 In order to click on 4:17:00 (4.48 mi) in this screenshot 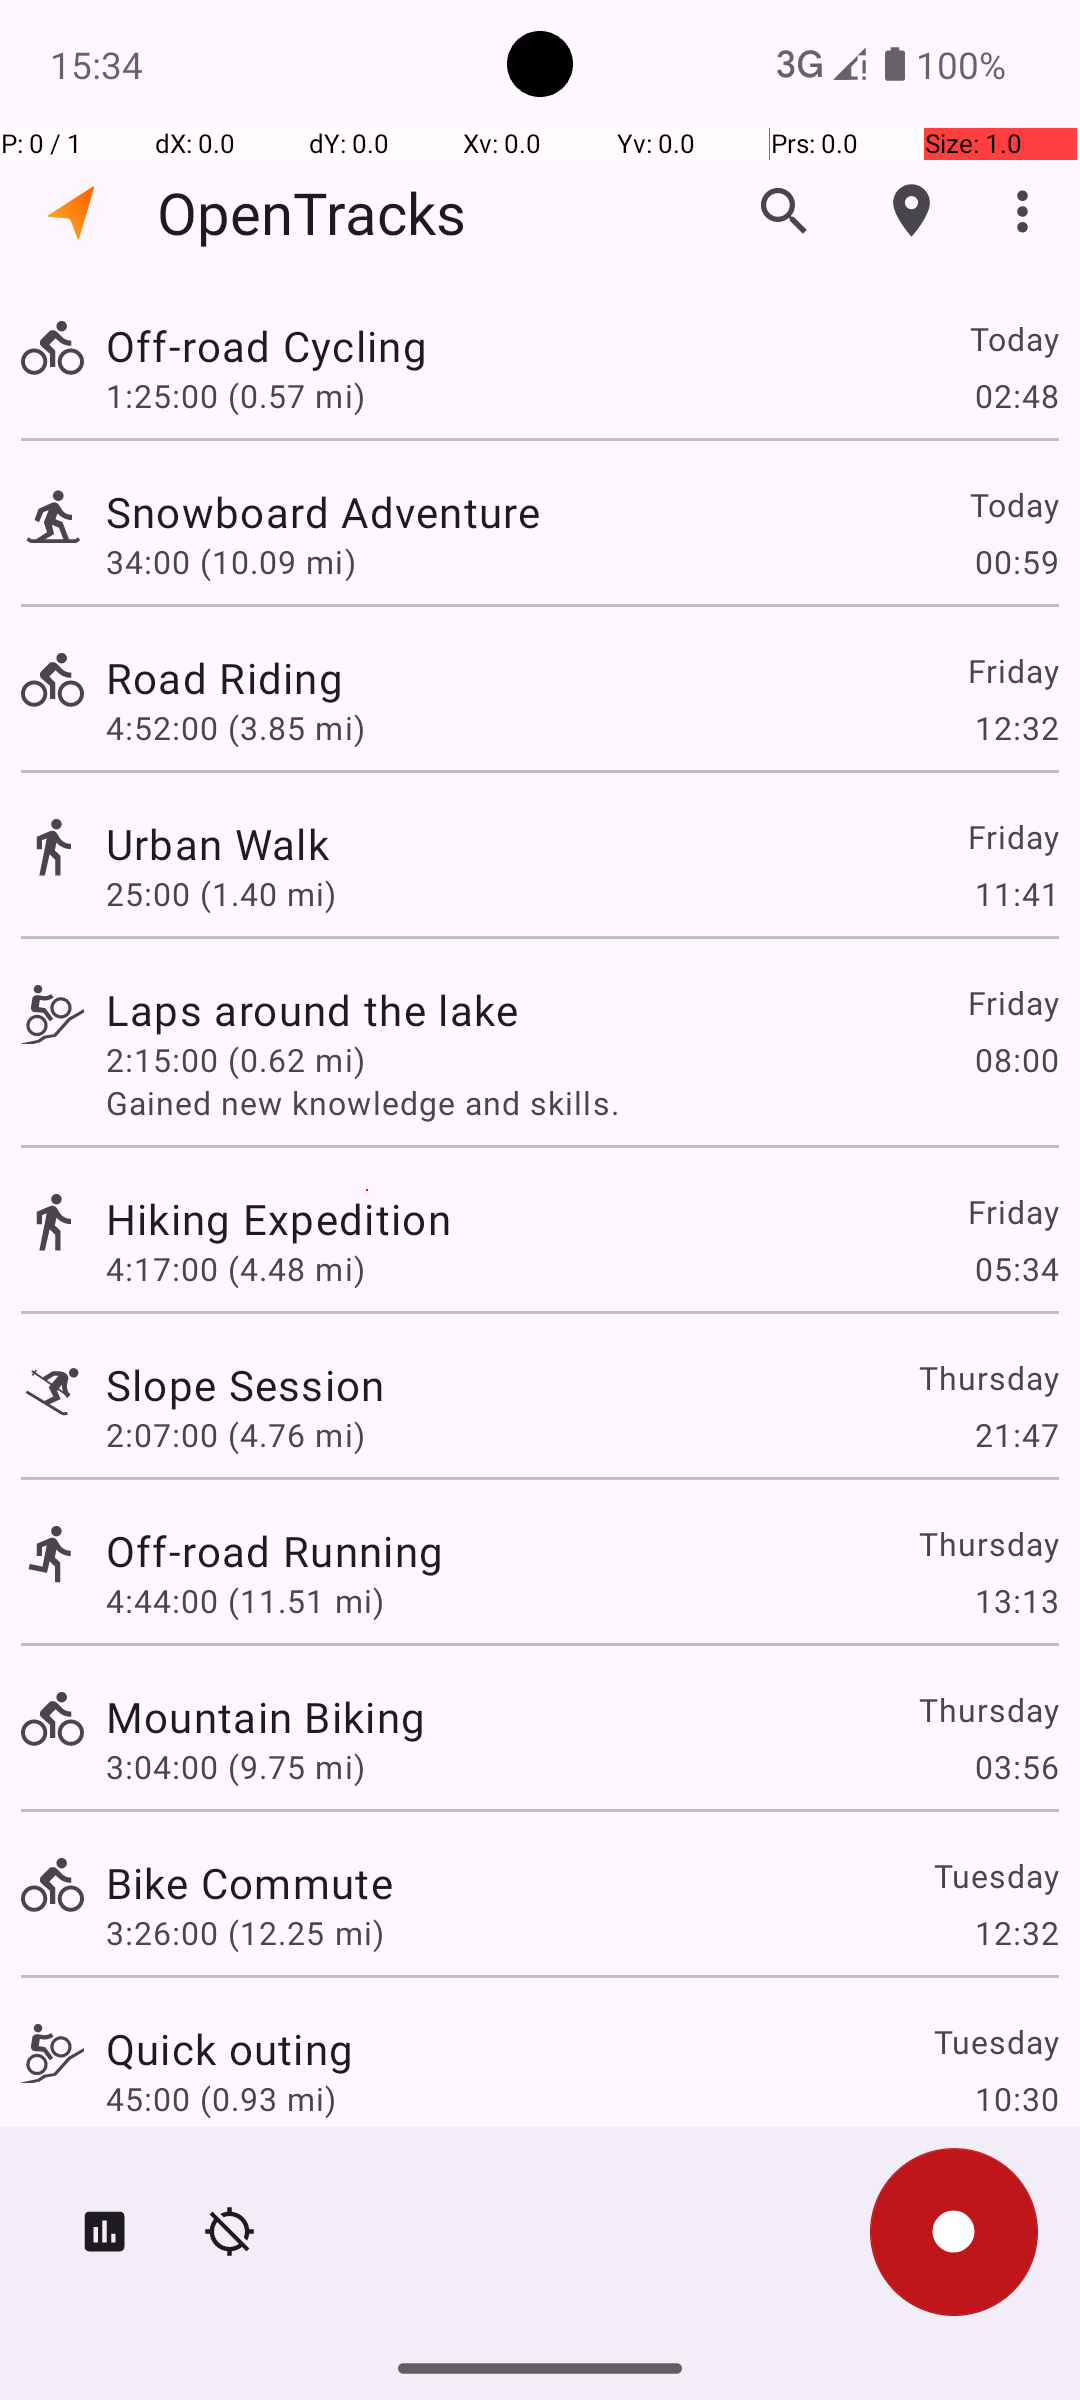, I will do `click(236, 1268)`.